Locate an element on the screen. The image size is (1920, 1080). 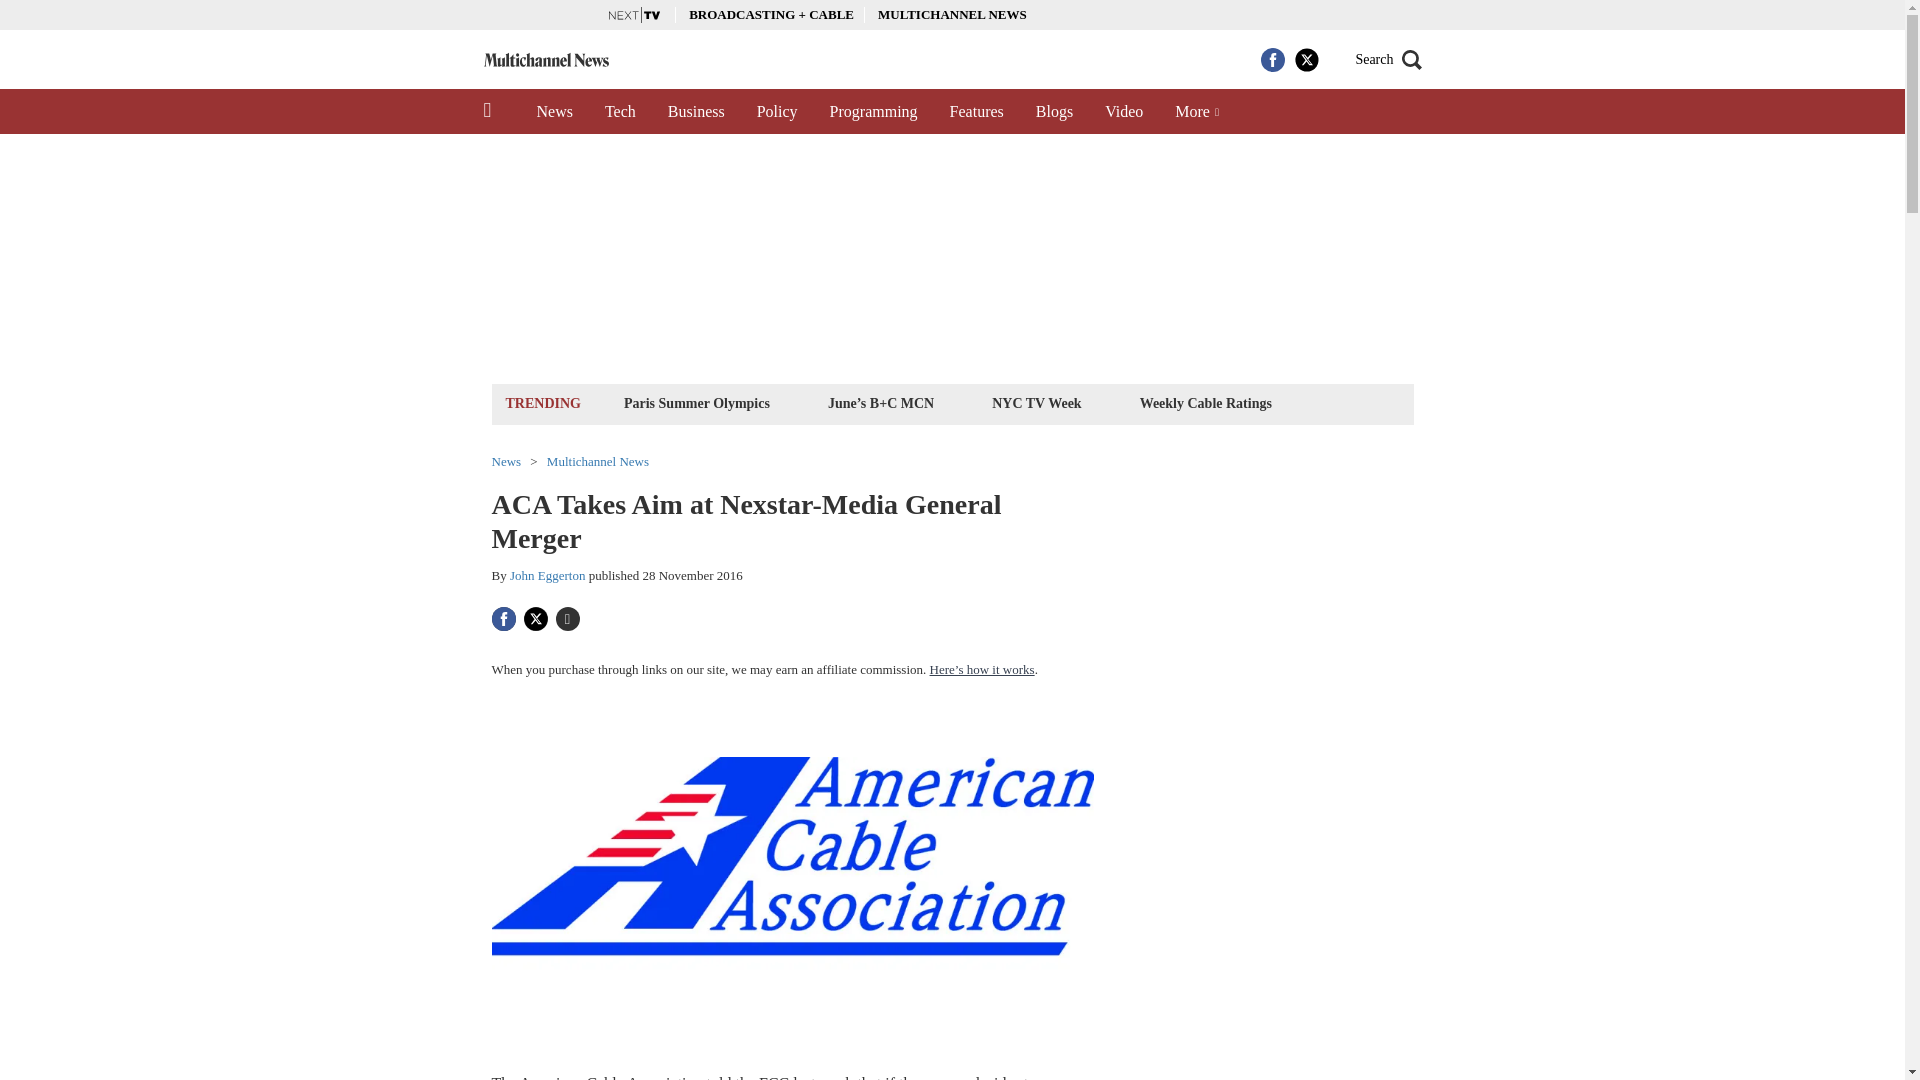
NYC TV Week is located at coordinates (1036, 402).